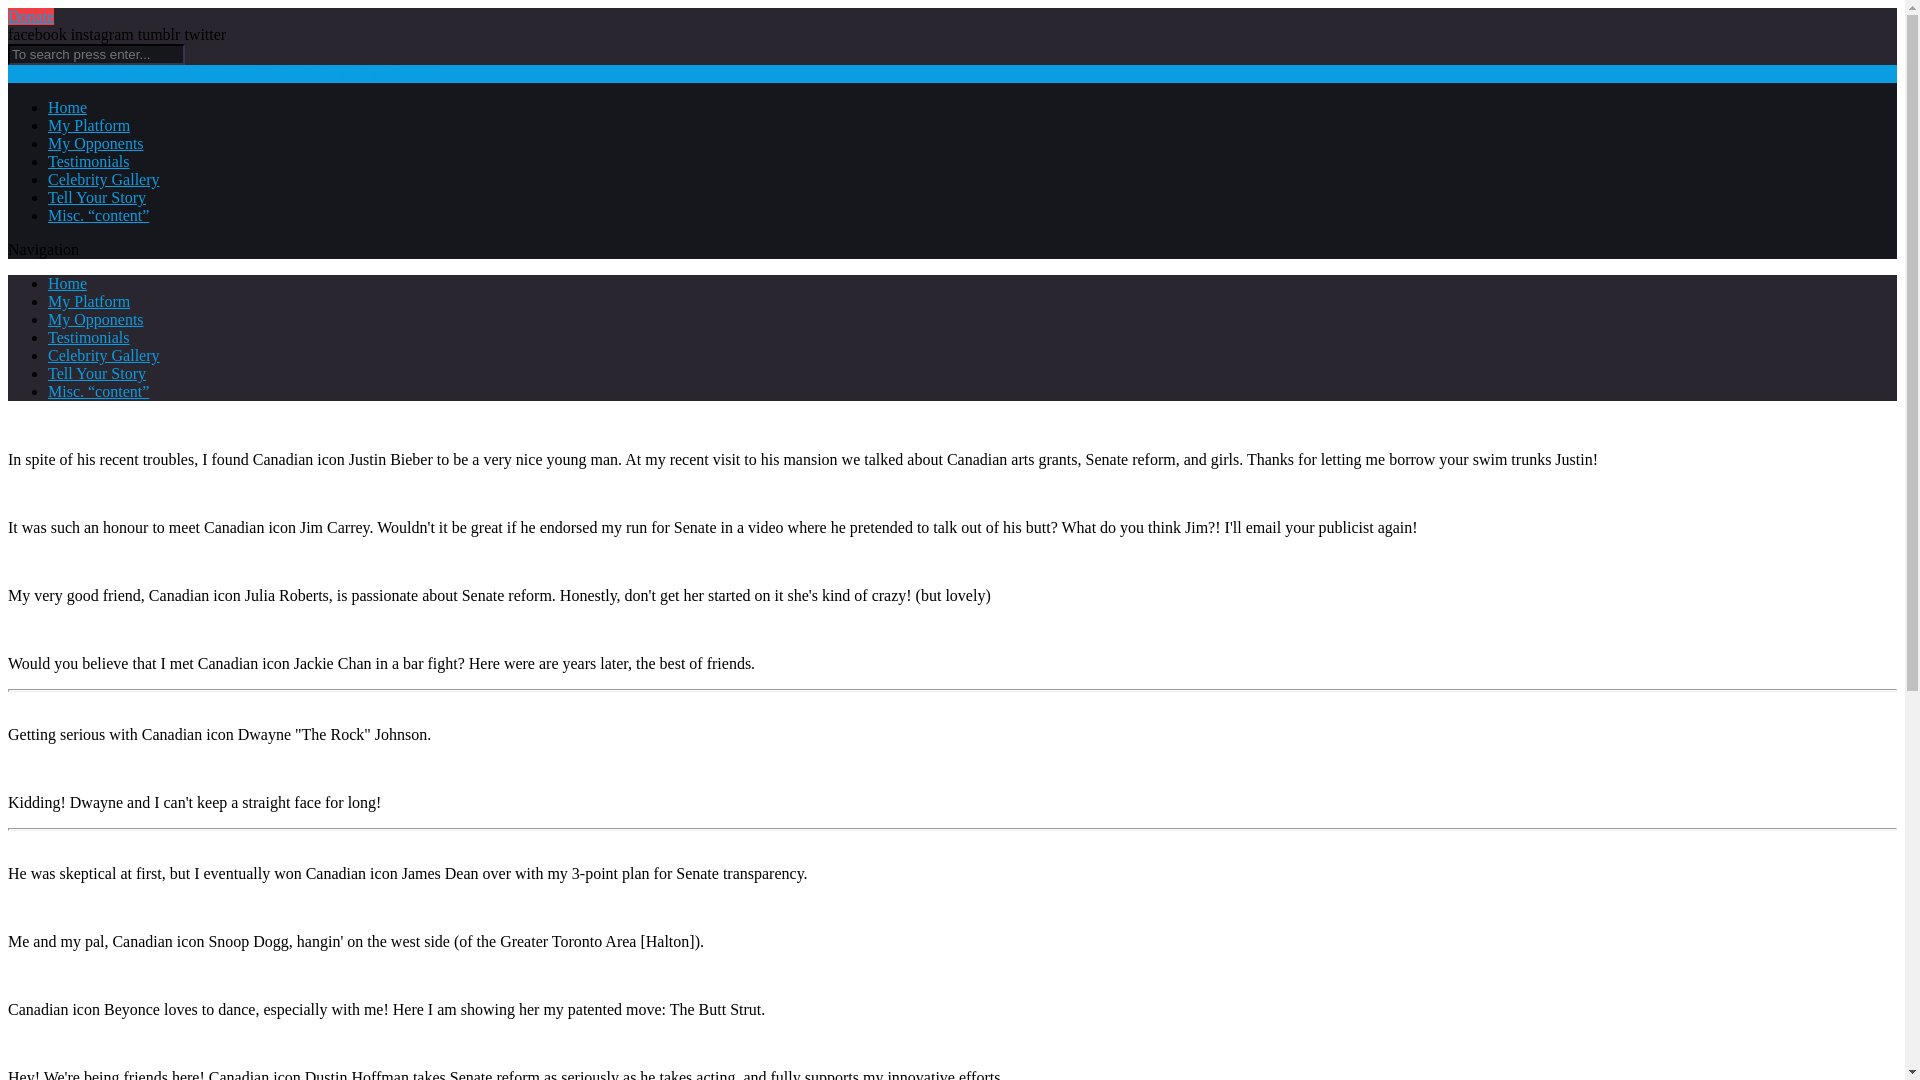  Describe the element at coordinates (104, 178) in the screenshot. I see `Celebrity Gallery` at that location.